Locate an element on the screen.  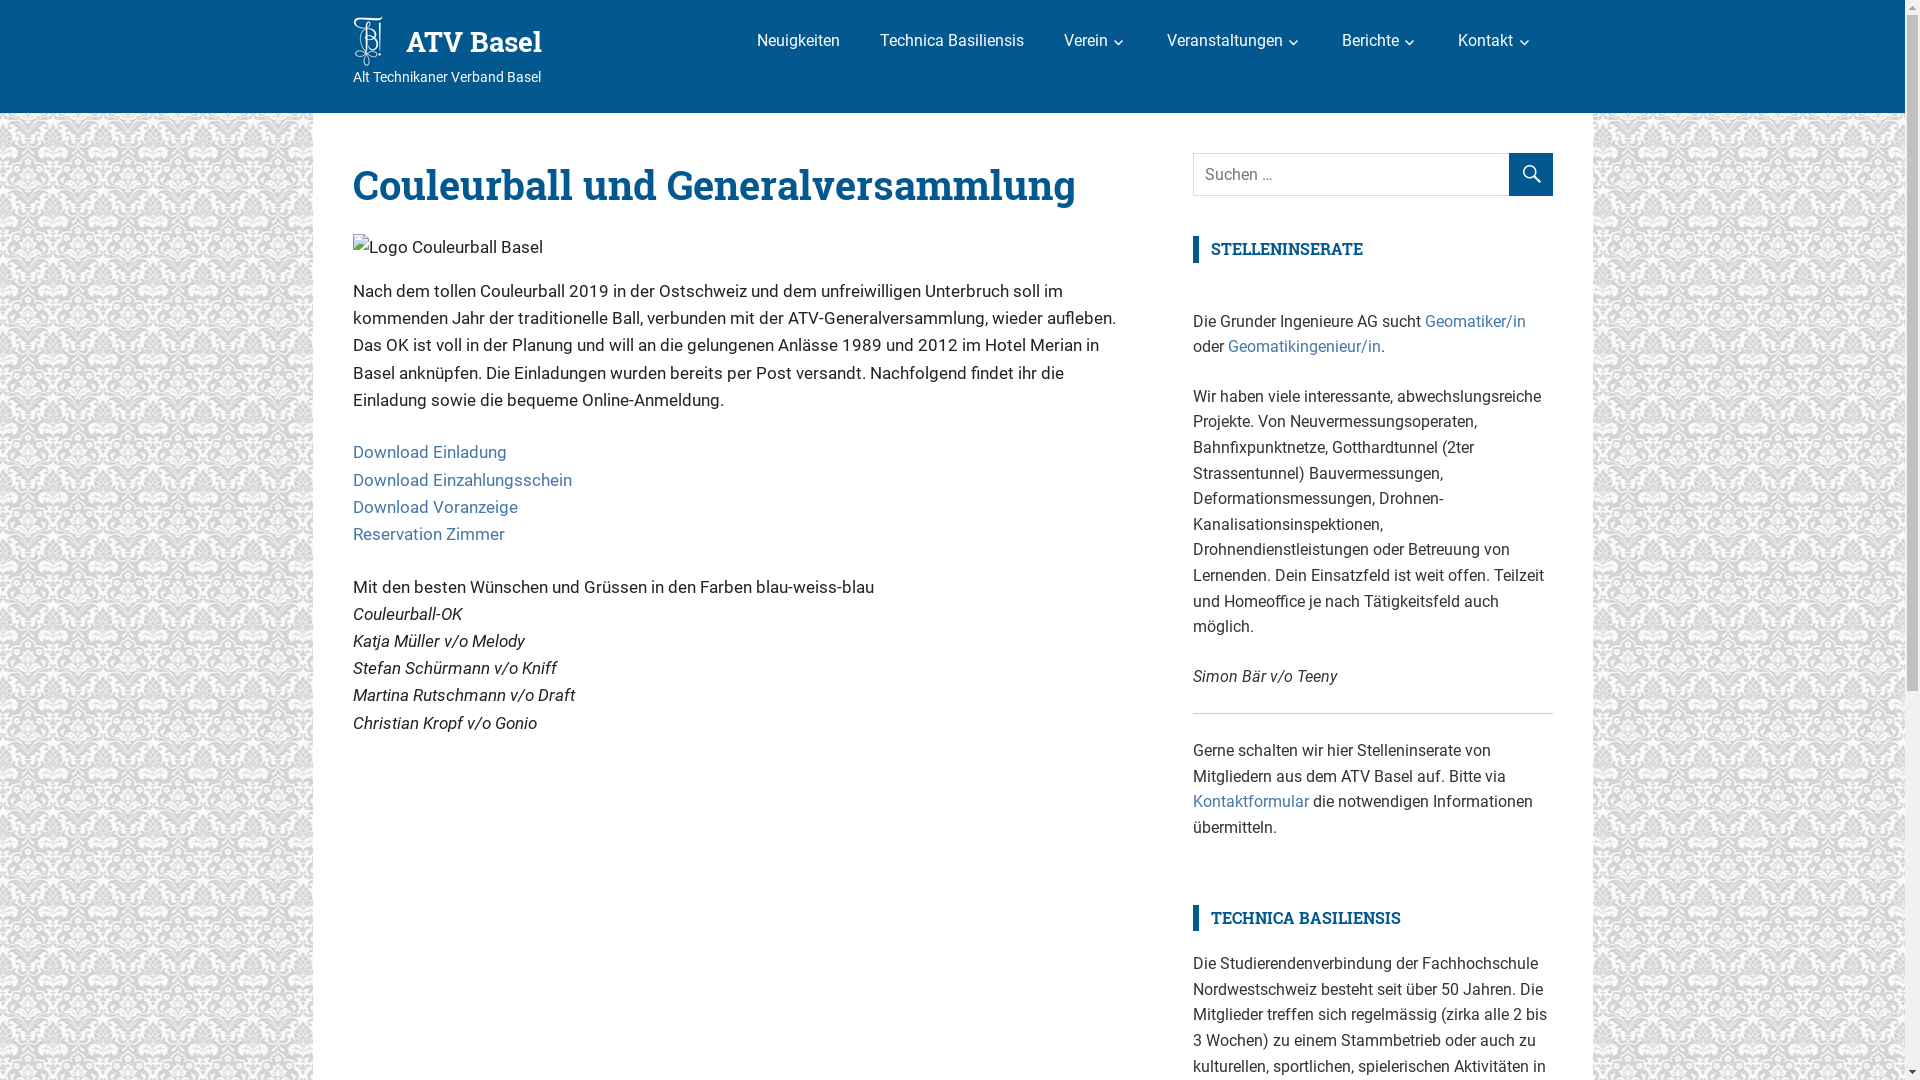
Berichte is located at coordinates (1380, 41).